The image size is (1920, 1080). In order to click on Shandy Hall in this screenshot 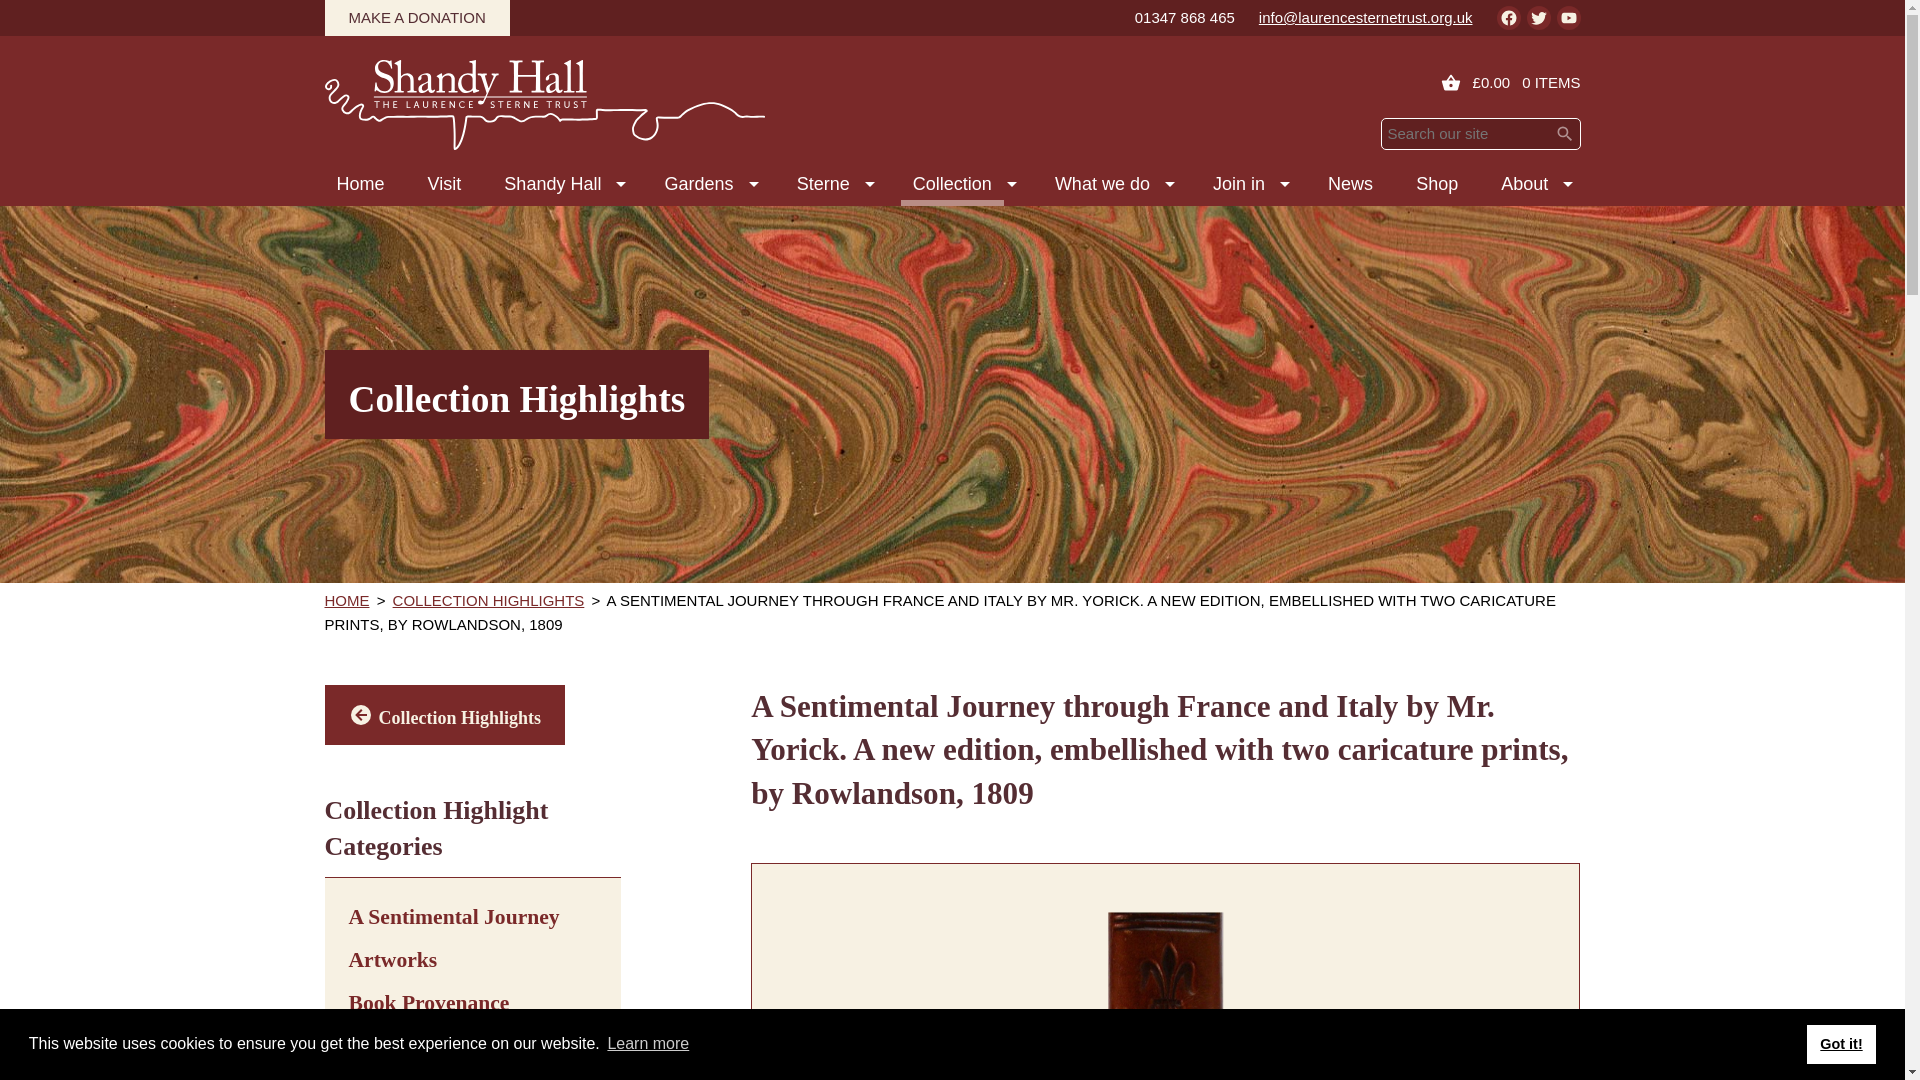, I will do `click(552, 184)`.